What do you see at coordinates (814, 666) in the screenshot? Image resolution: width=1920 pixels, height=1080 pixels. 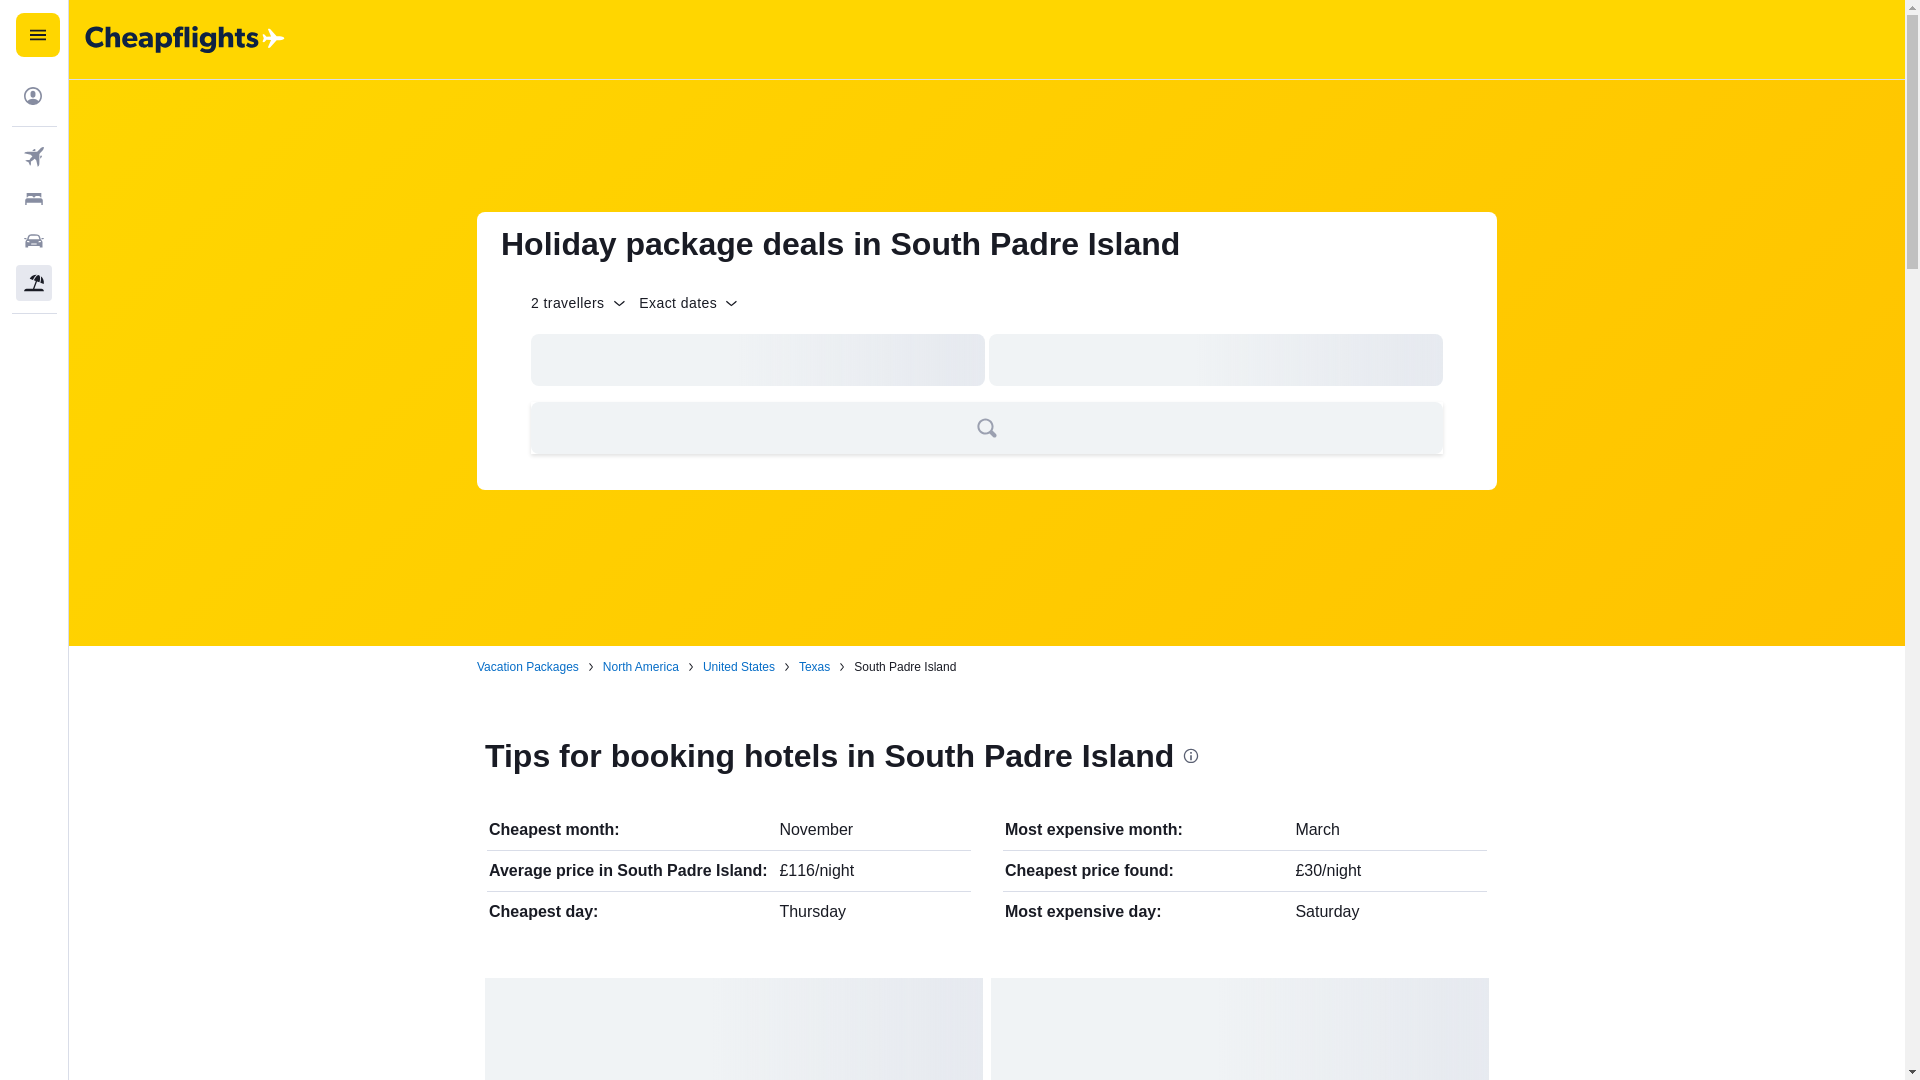 I see `Texas` at bounding box center [814, 666].